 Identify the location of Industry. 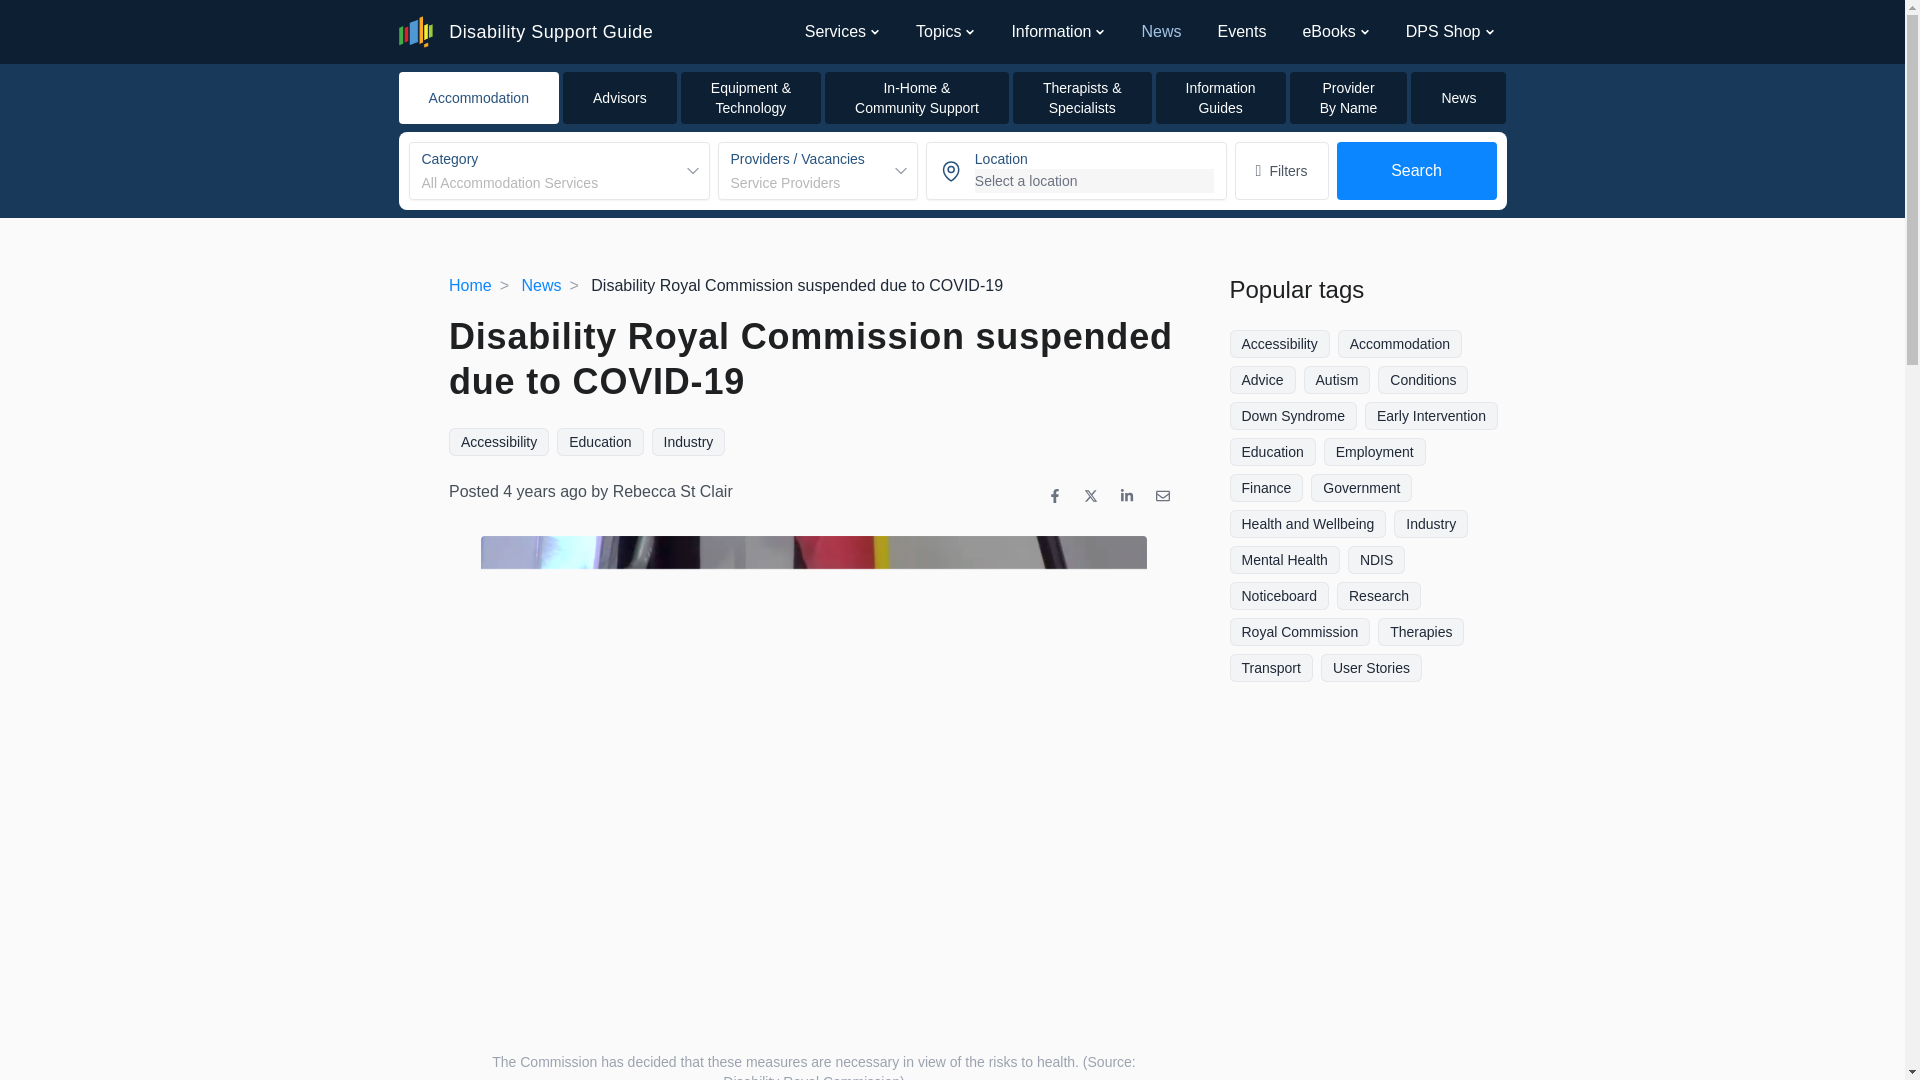
(688, 441).